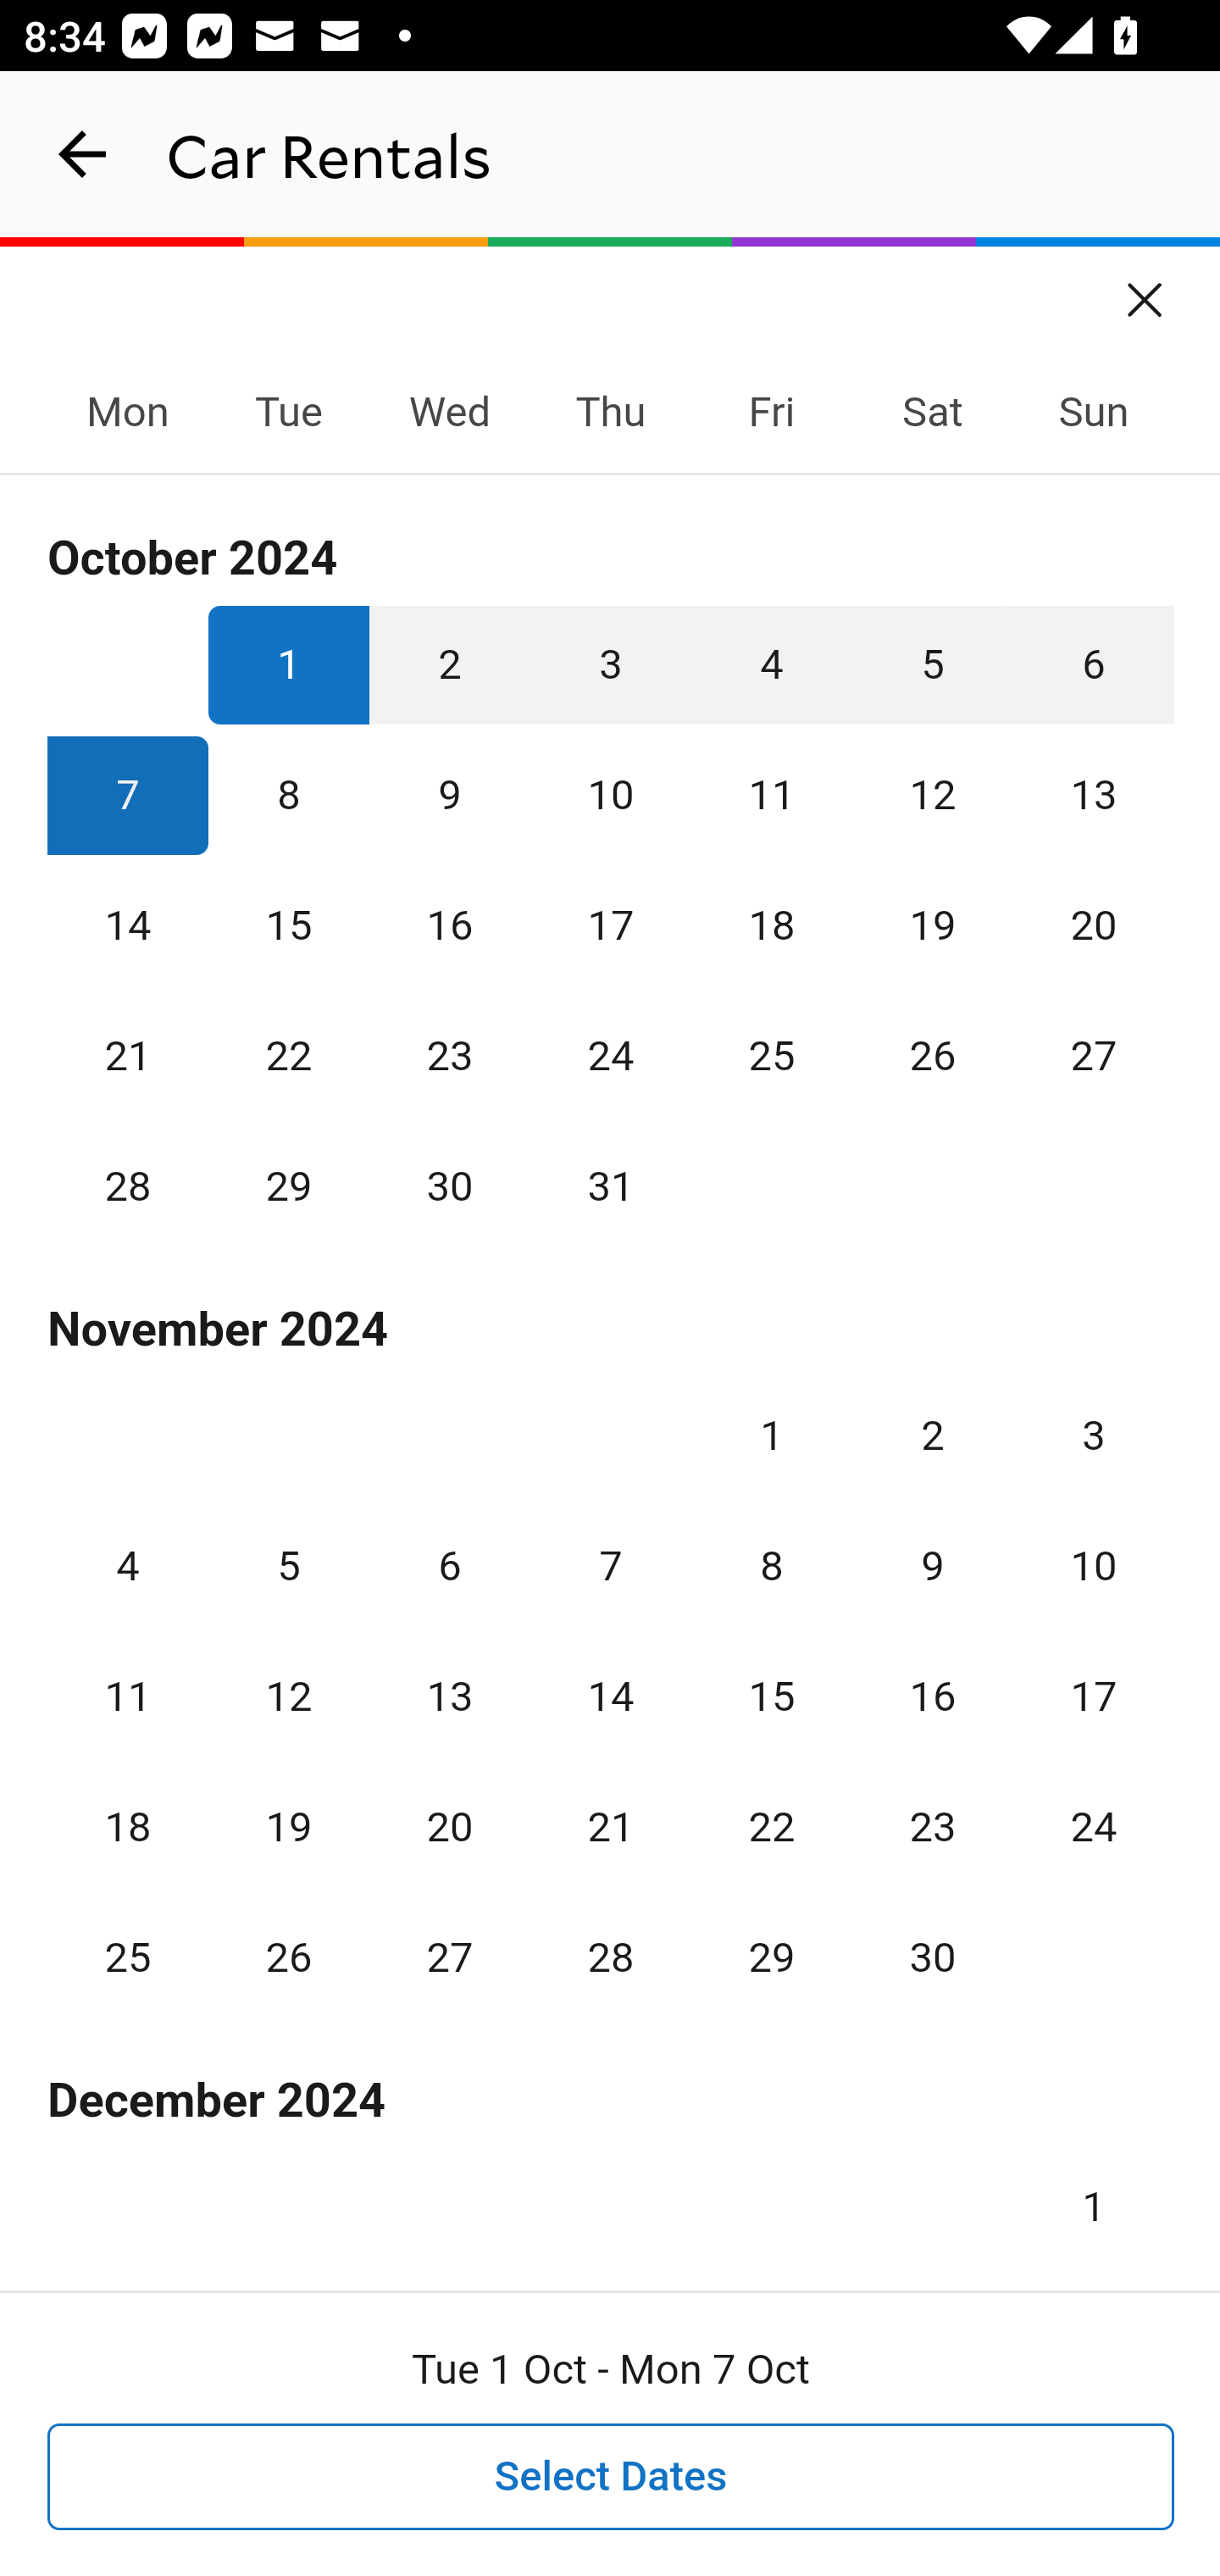 This screenshot has width=1220, height=2576. I want to click on 31 October 2024, so click(611, 1187).